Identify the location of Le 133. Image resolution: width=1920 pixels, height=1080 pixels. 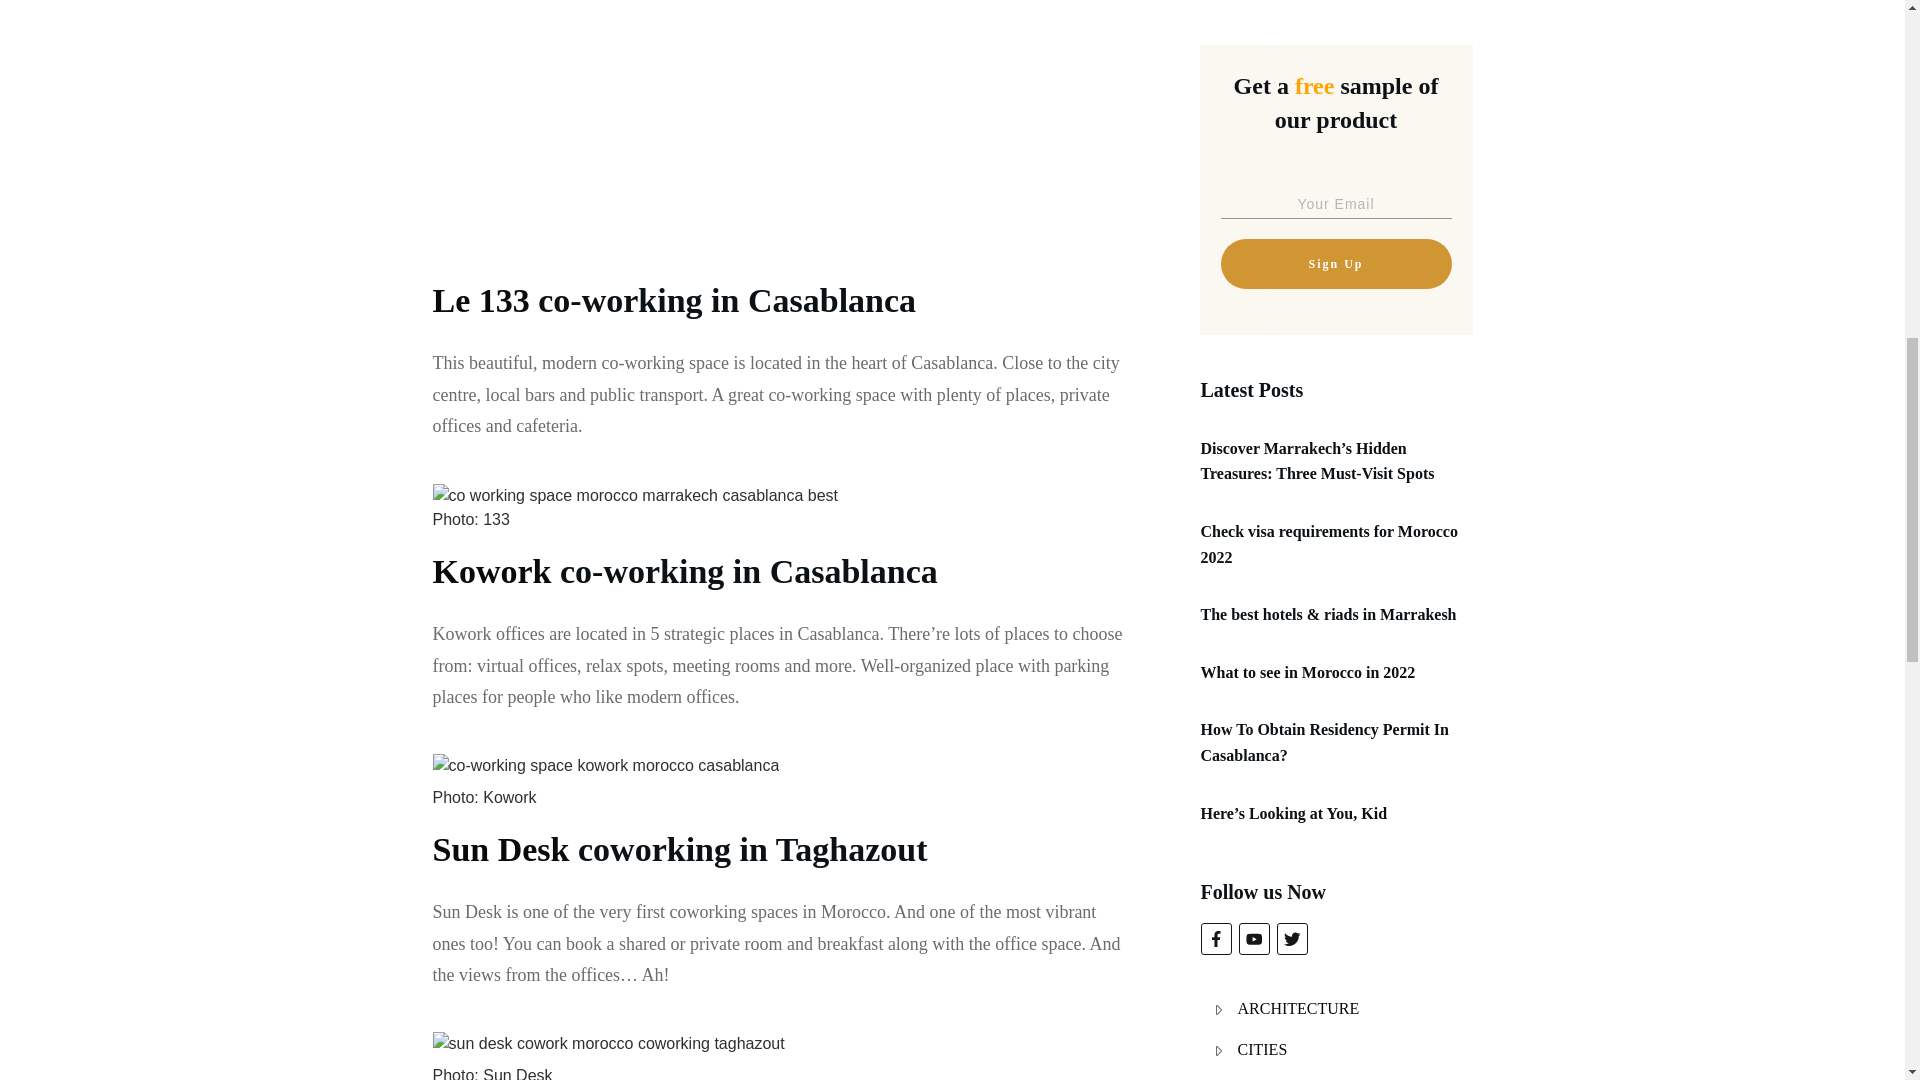
(480, 300).